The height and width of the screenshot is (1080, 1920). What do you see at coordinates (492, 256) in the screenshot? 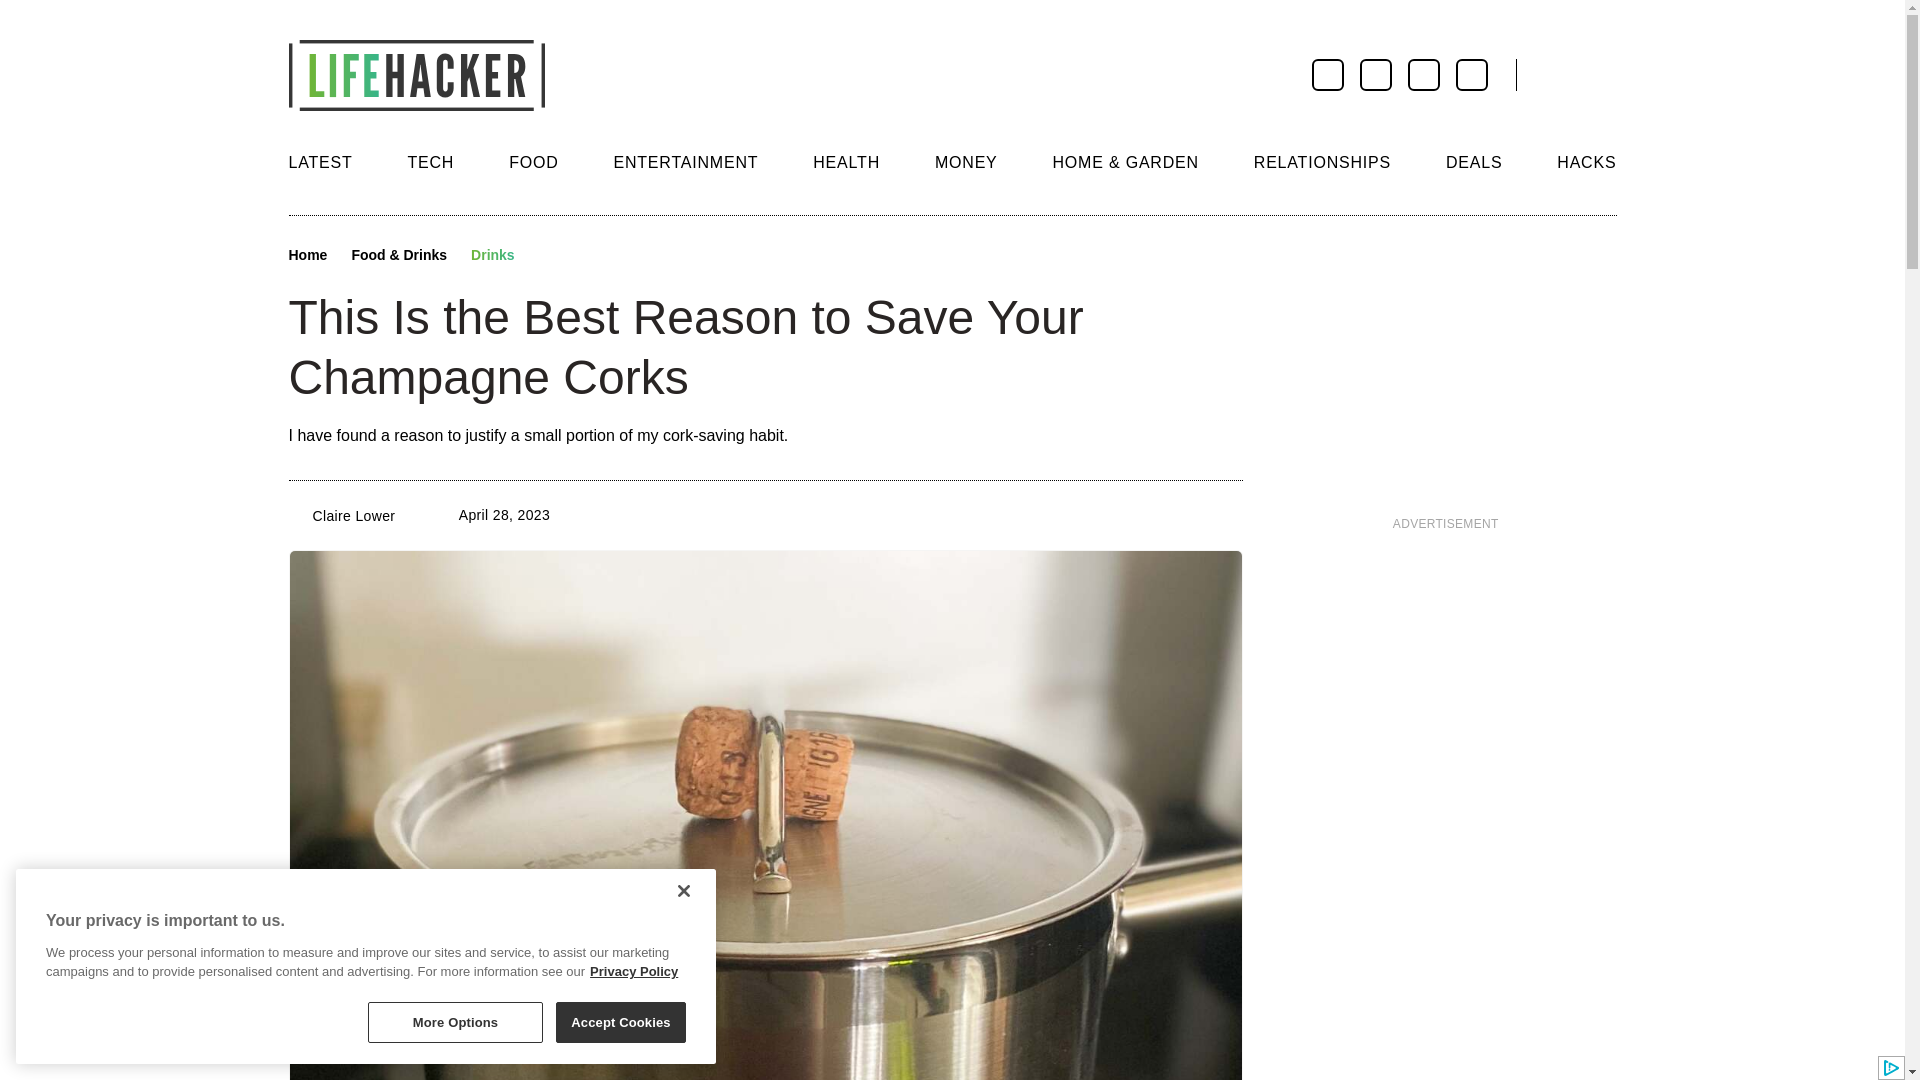
I see `Drinks` at bounding box center [492, 256].